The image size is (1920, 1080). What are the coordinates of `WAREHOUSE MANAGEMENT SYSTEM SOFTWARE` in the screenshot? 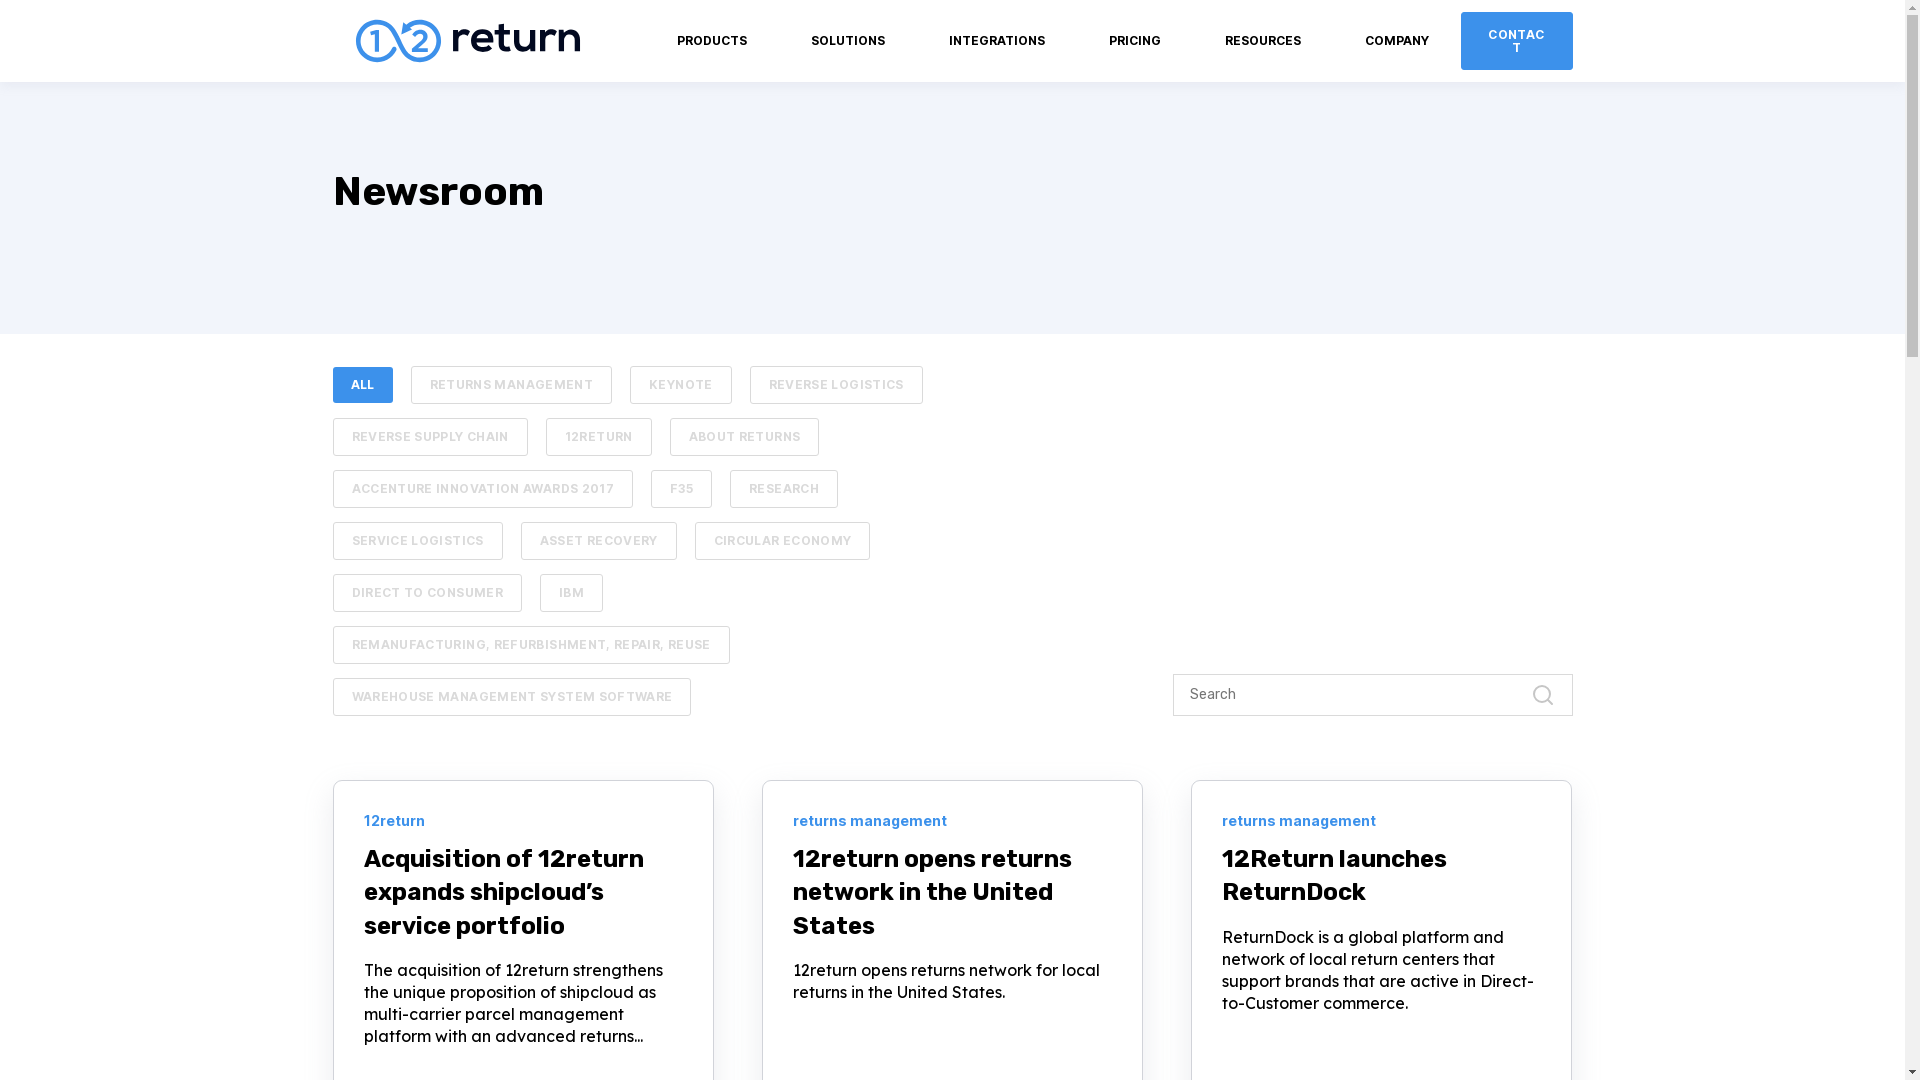 It's located at (512, 697).